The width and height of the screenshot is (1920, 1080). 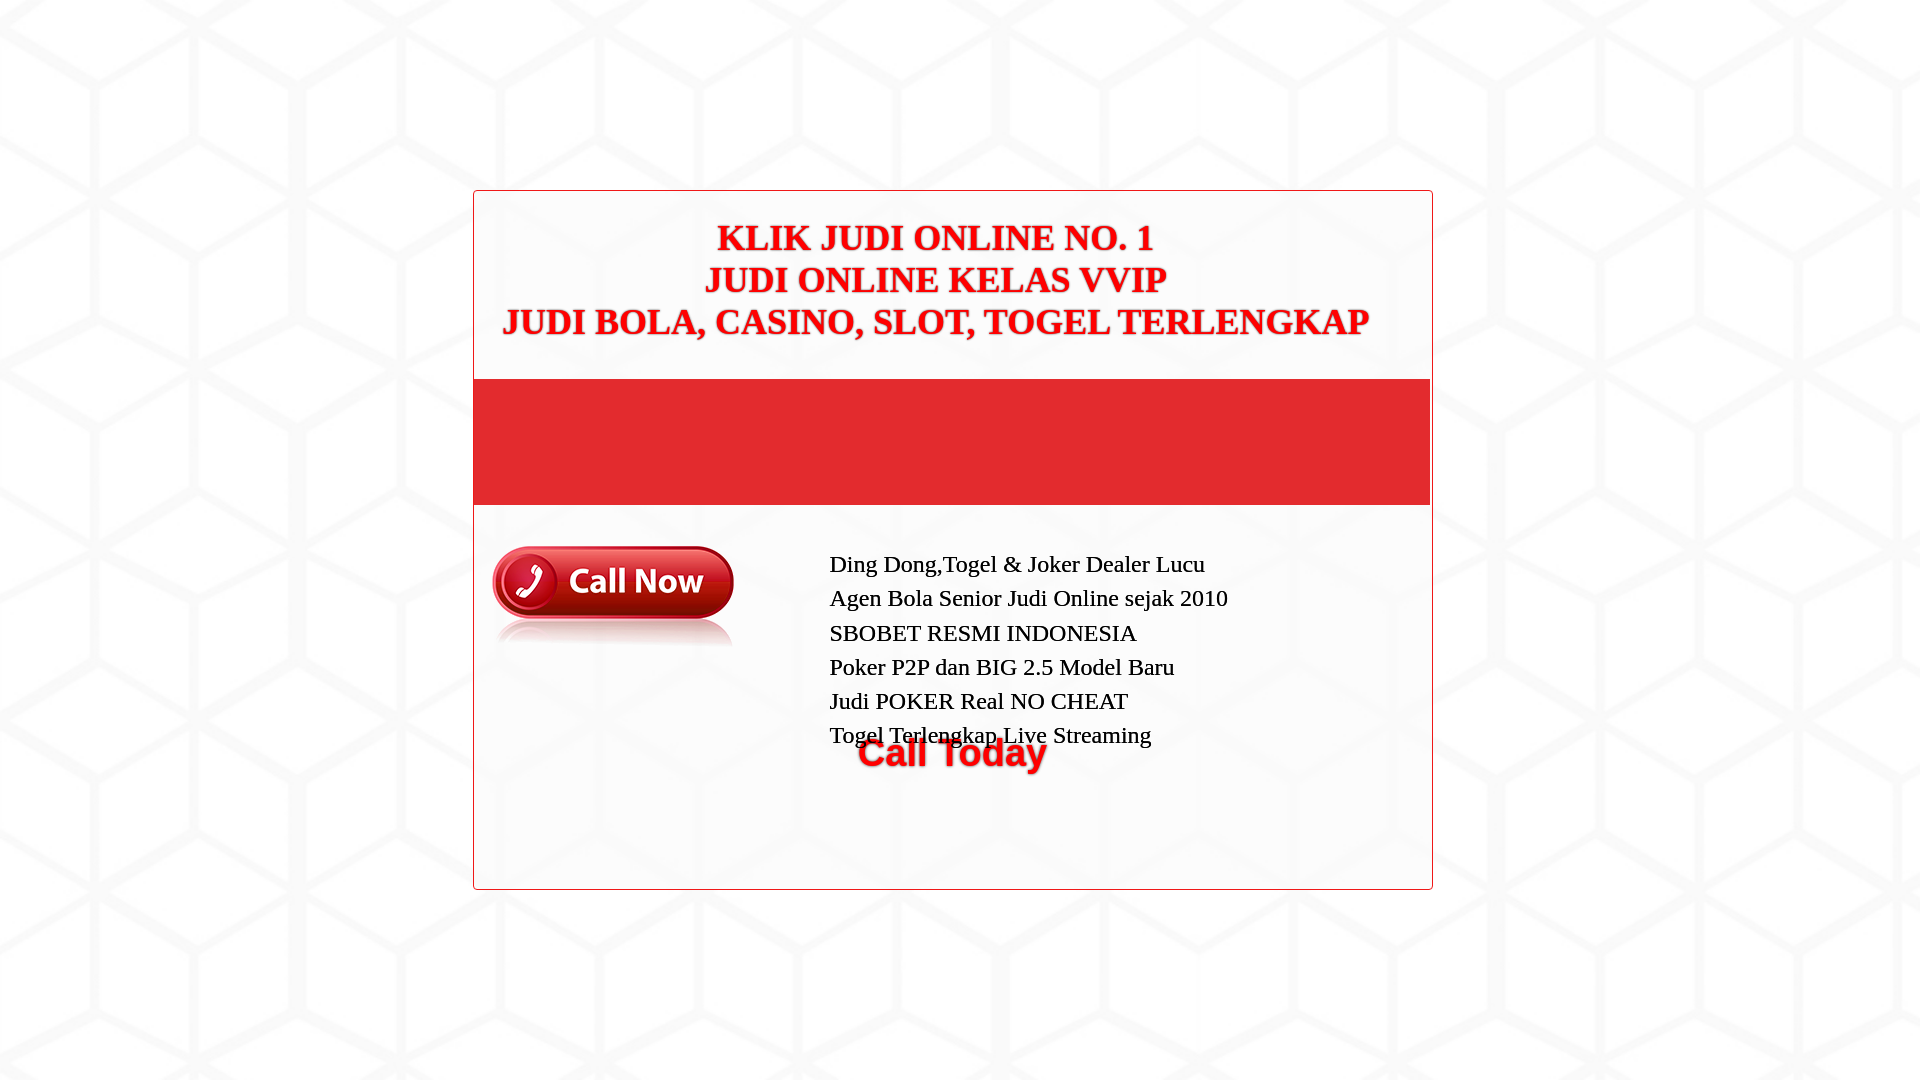 I want to click on RSS, so click(x=1288, y=808).